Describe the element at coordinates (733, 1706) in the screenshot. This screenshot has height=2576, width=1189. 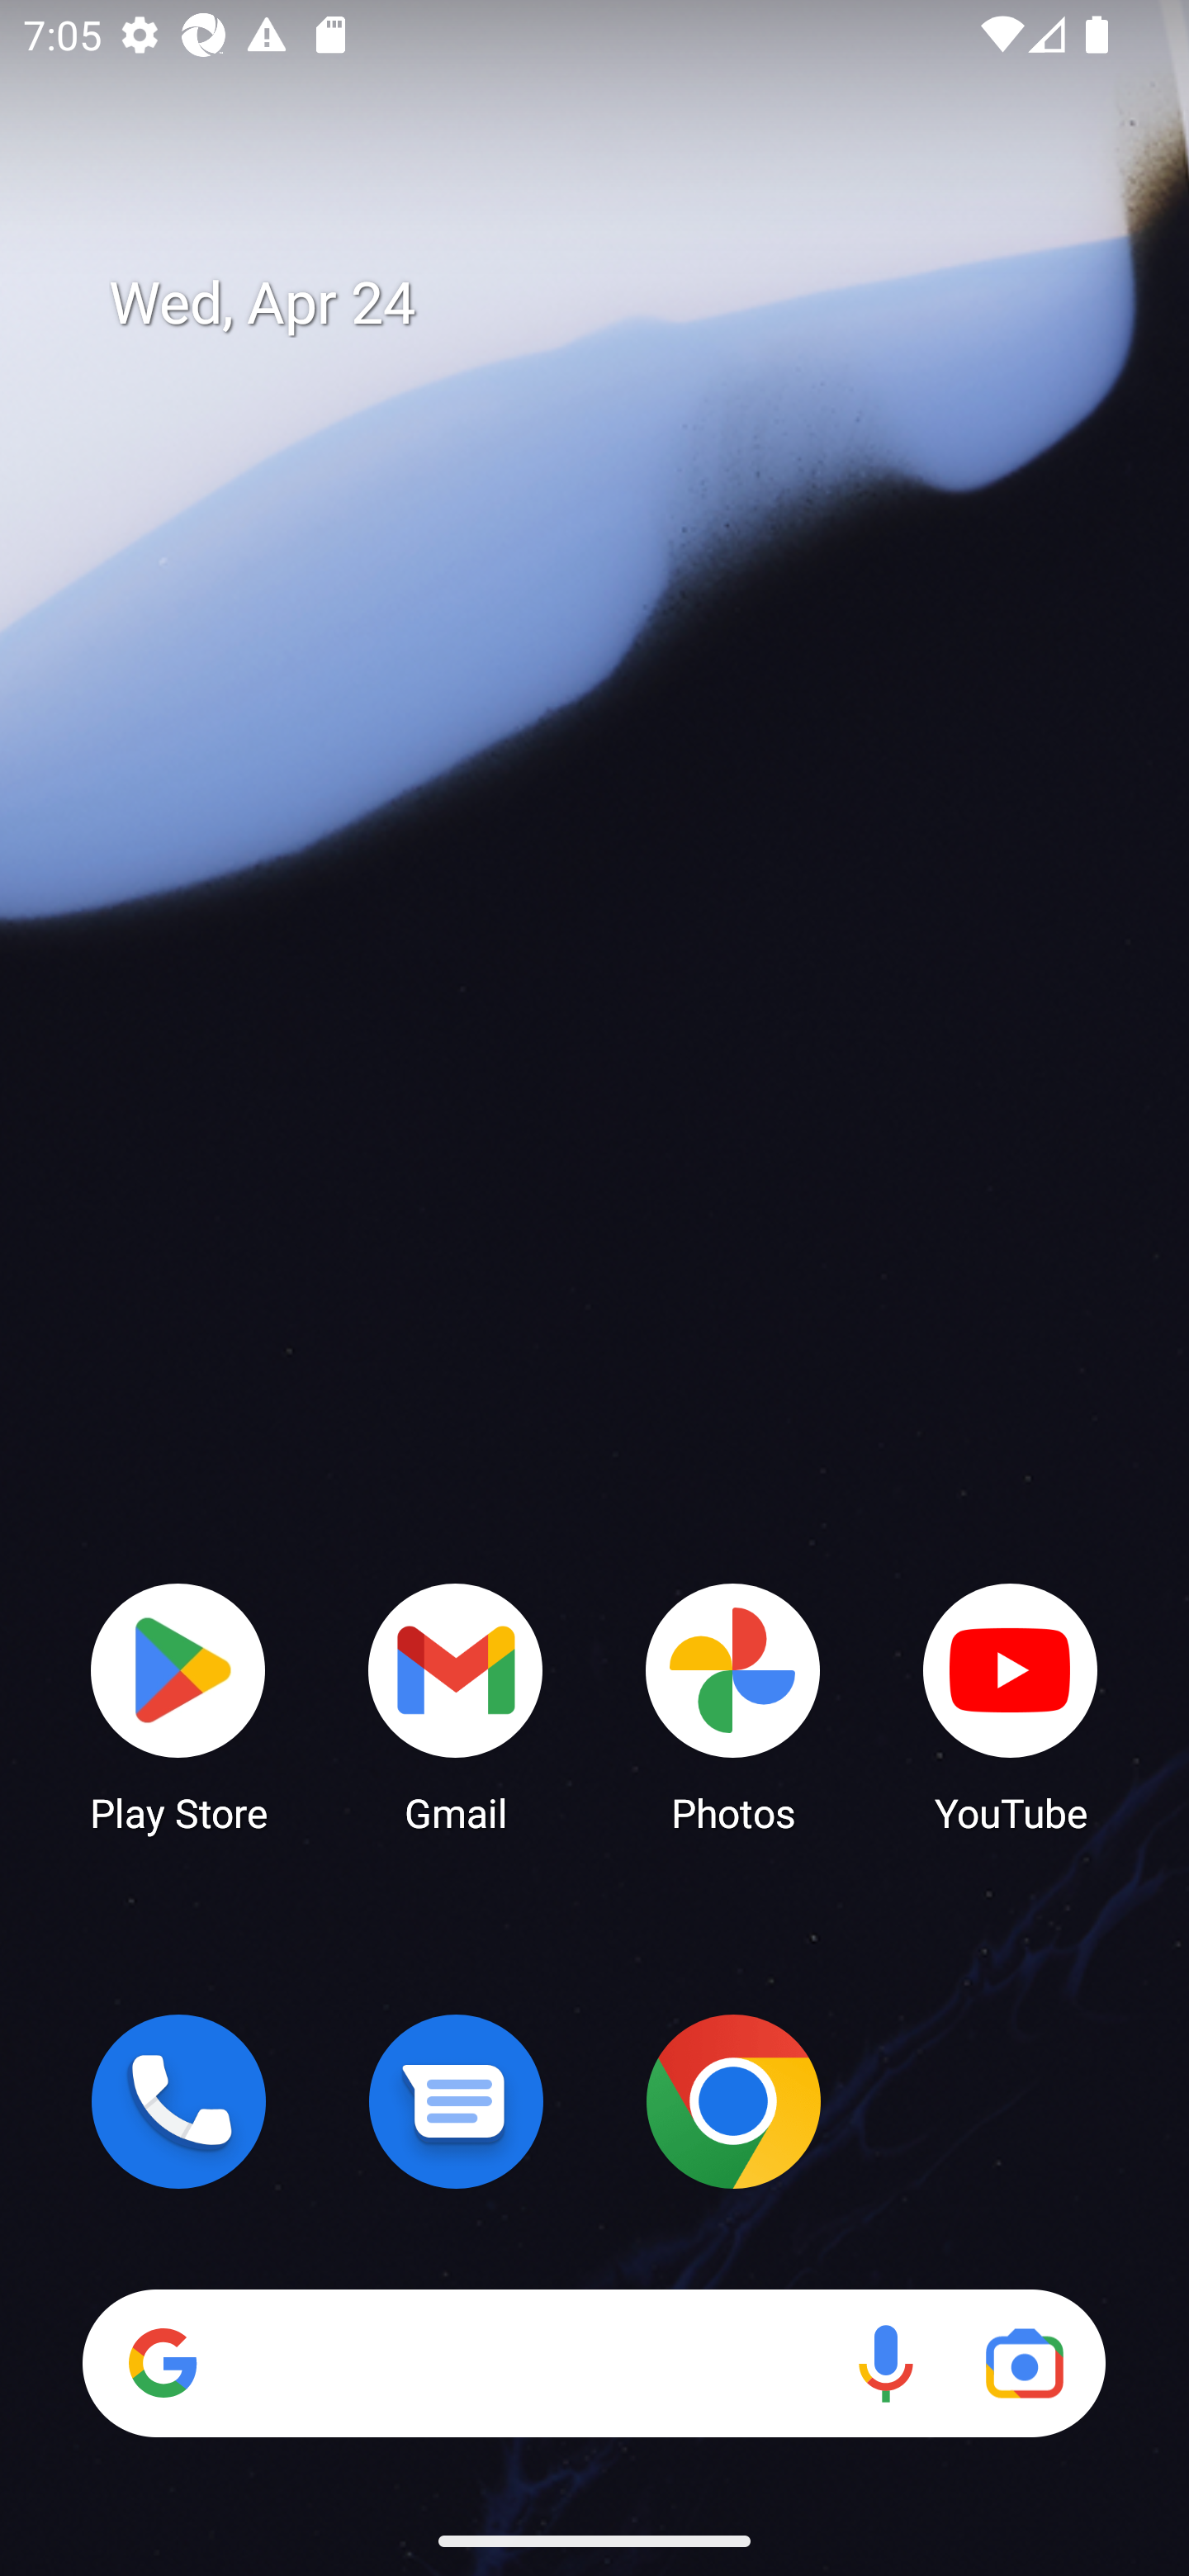
I see `Photos` at that location.